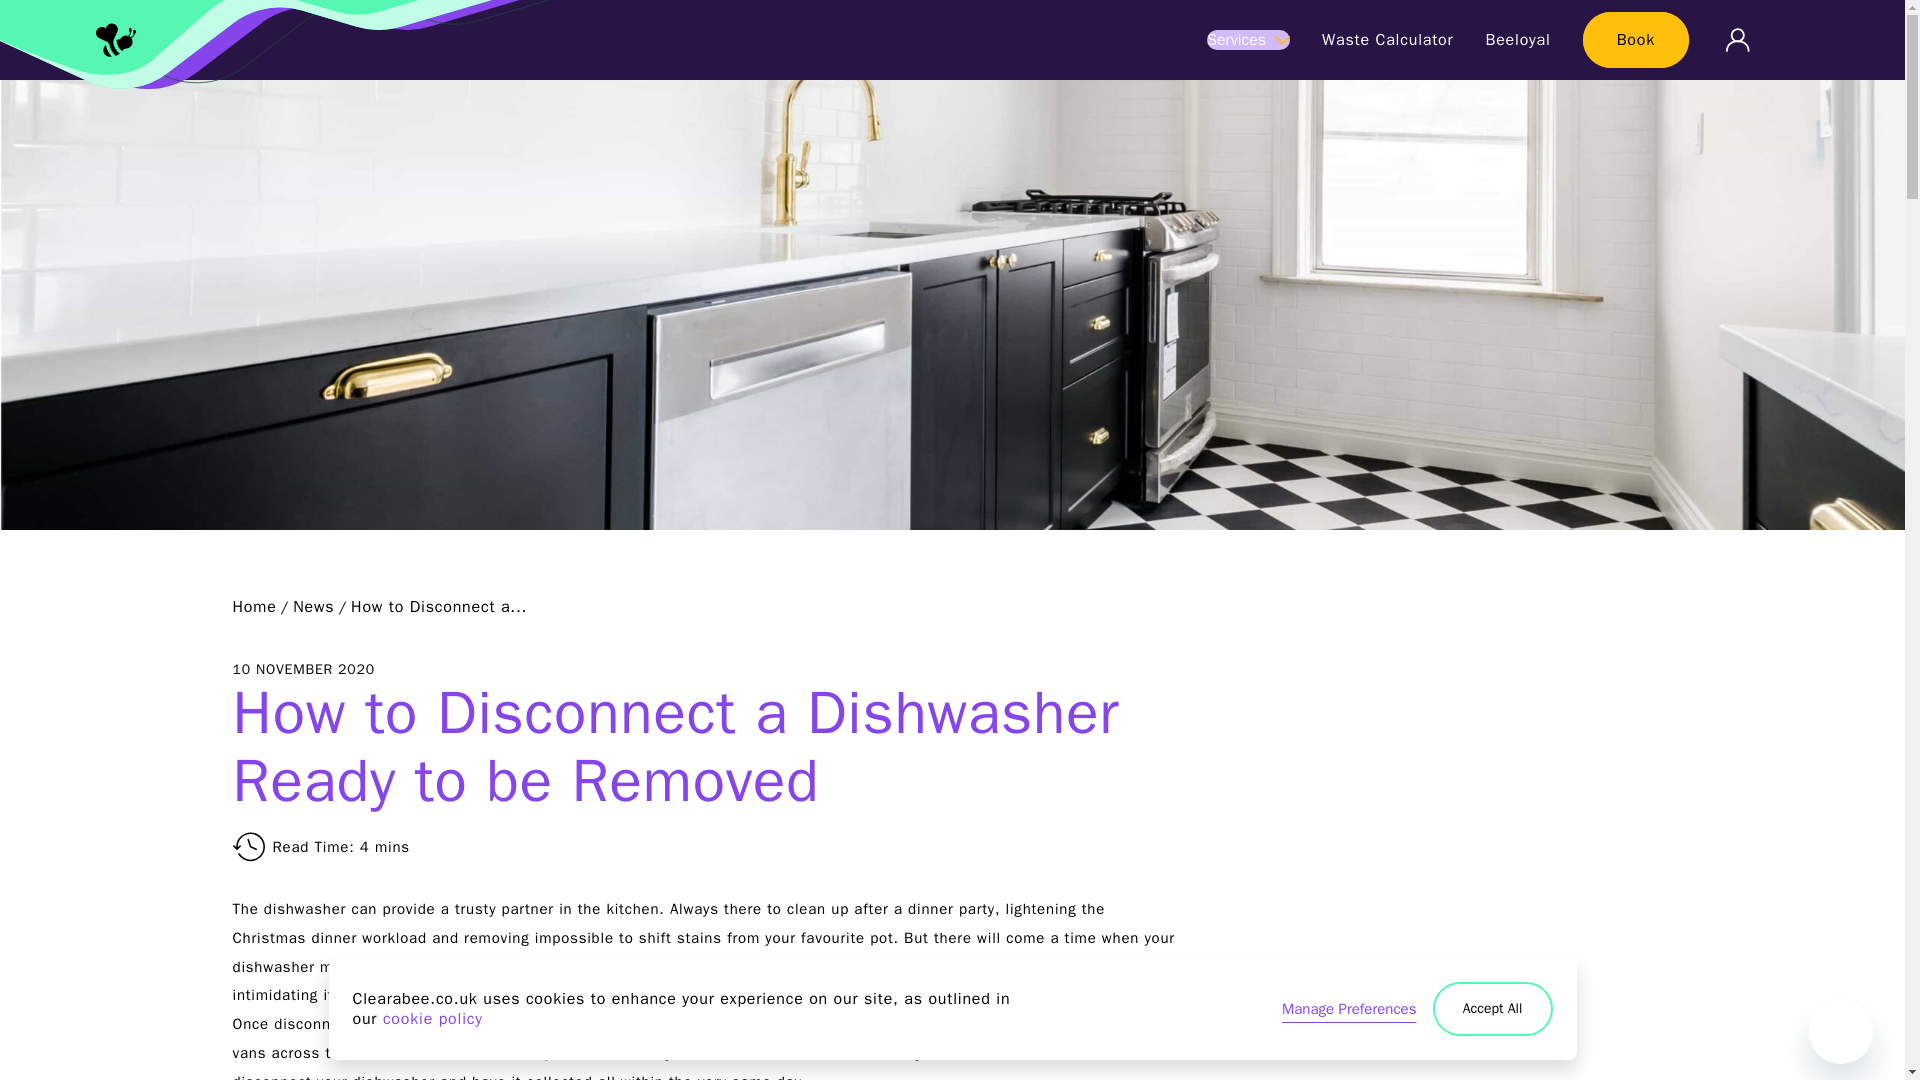 The height and width of the screenshot is (1080, 1920). What do you see at coordinates (254, 606) in the screenshot?
I see `Home` at bounding box center [254, 606].